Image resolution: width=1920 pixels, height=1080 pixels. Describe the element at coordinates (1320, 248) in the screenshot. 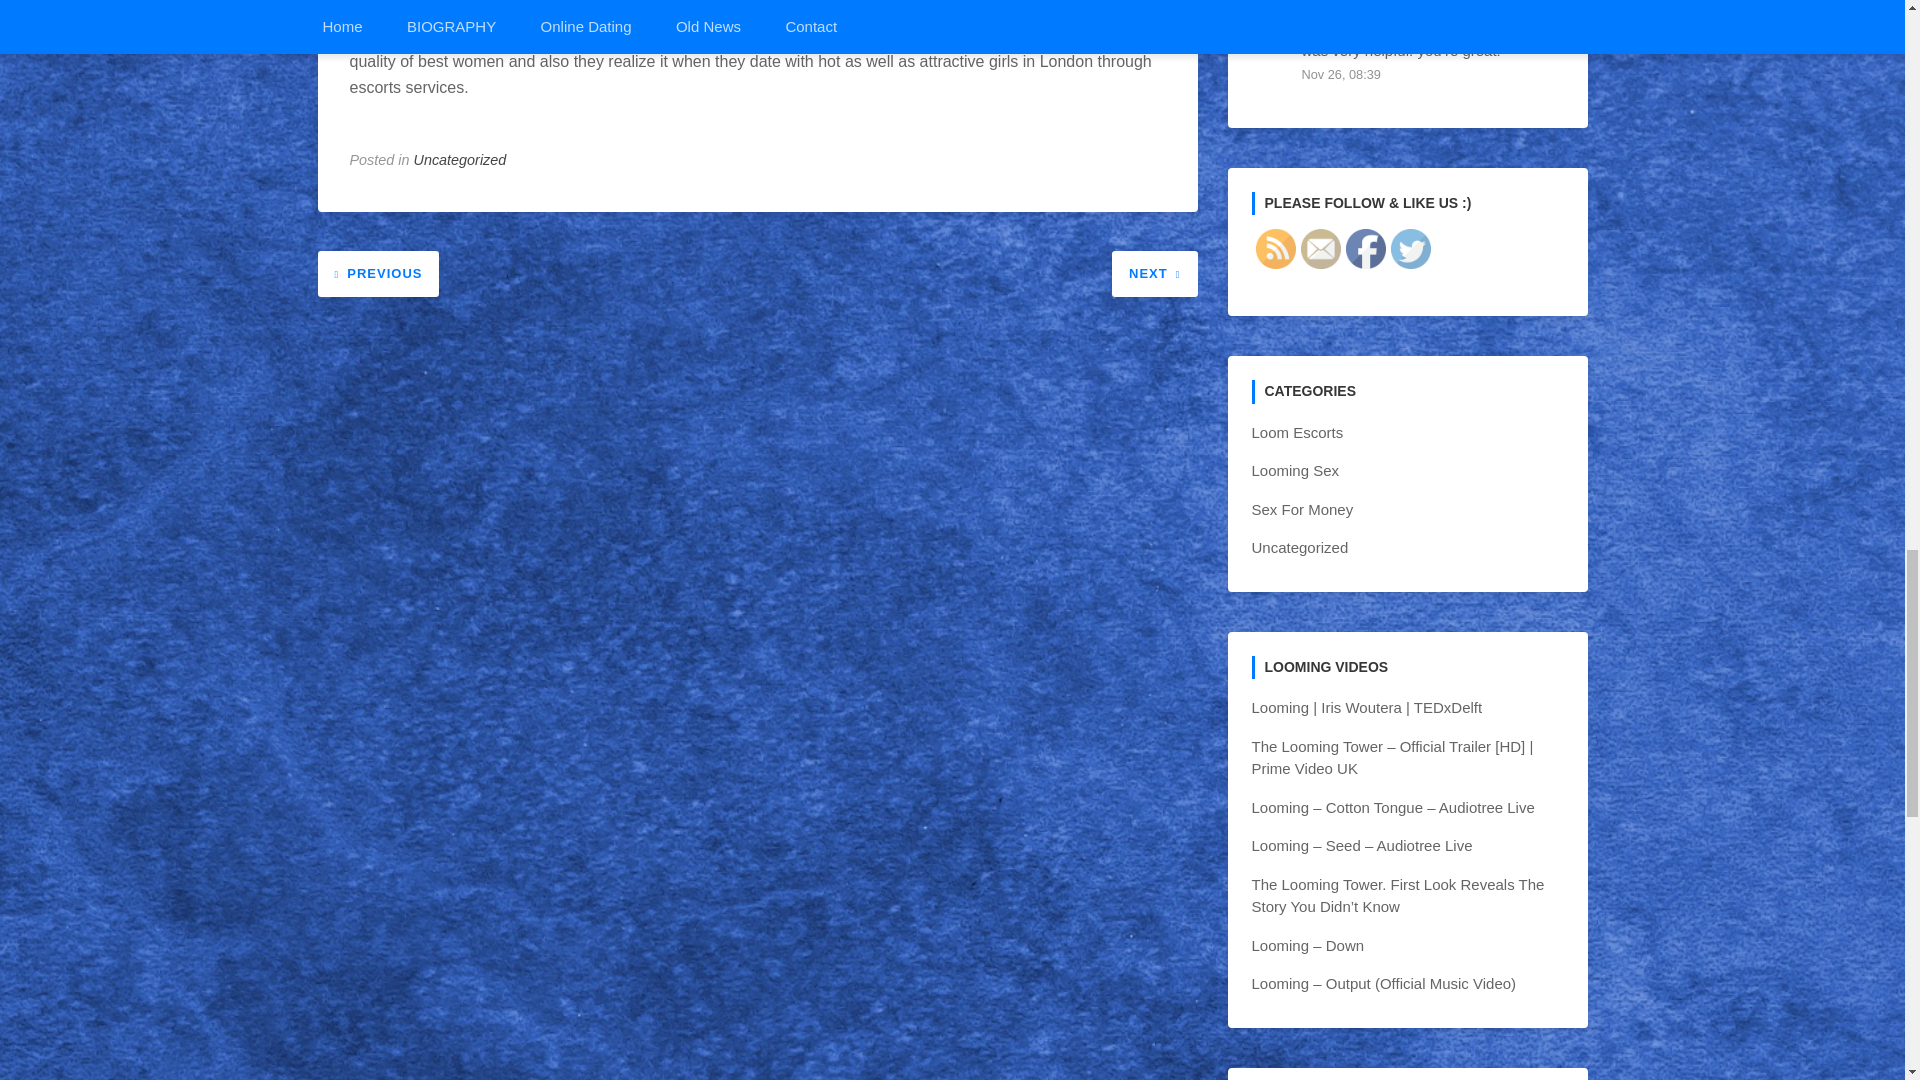

I see `Follow by Email` at that location.